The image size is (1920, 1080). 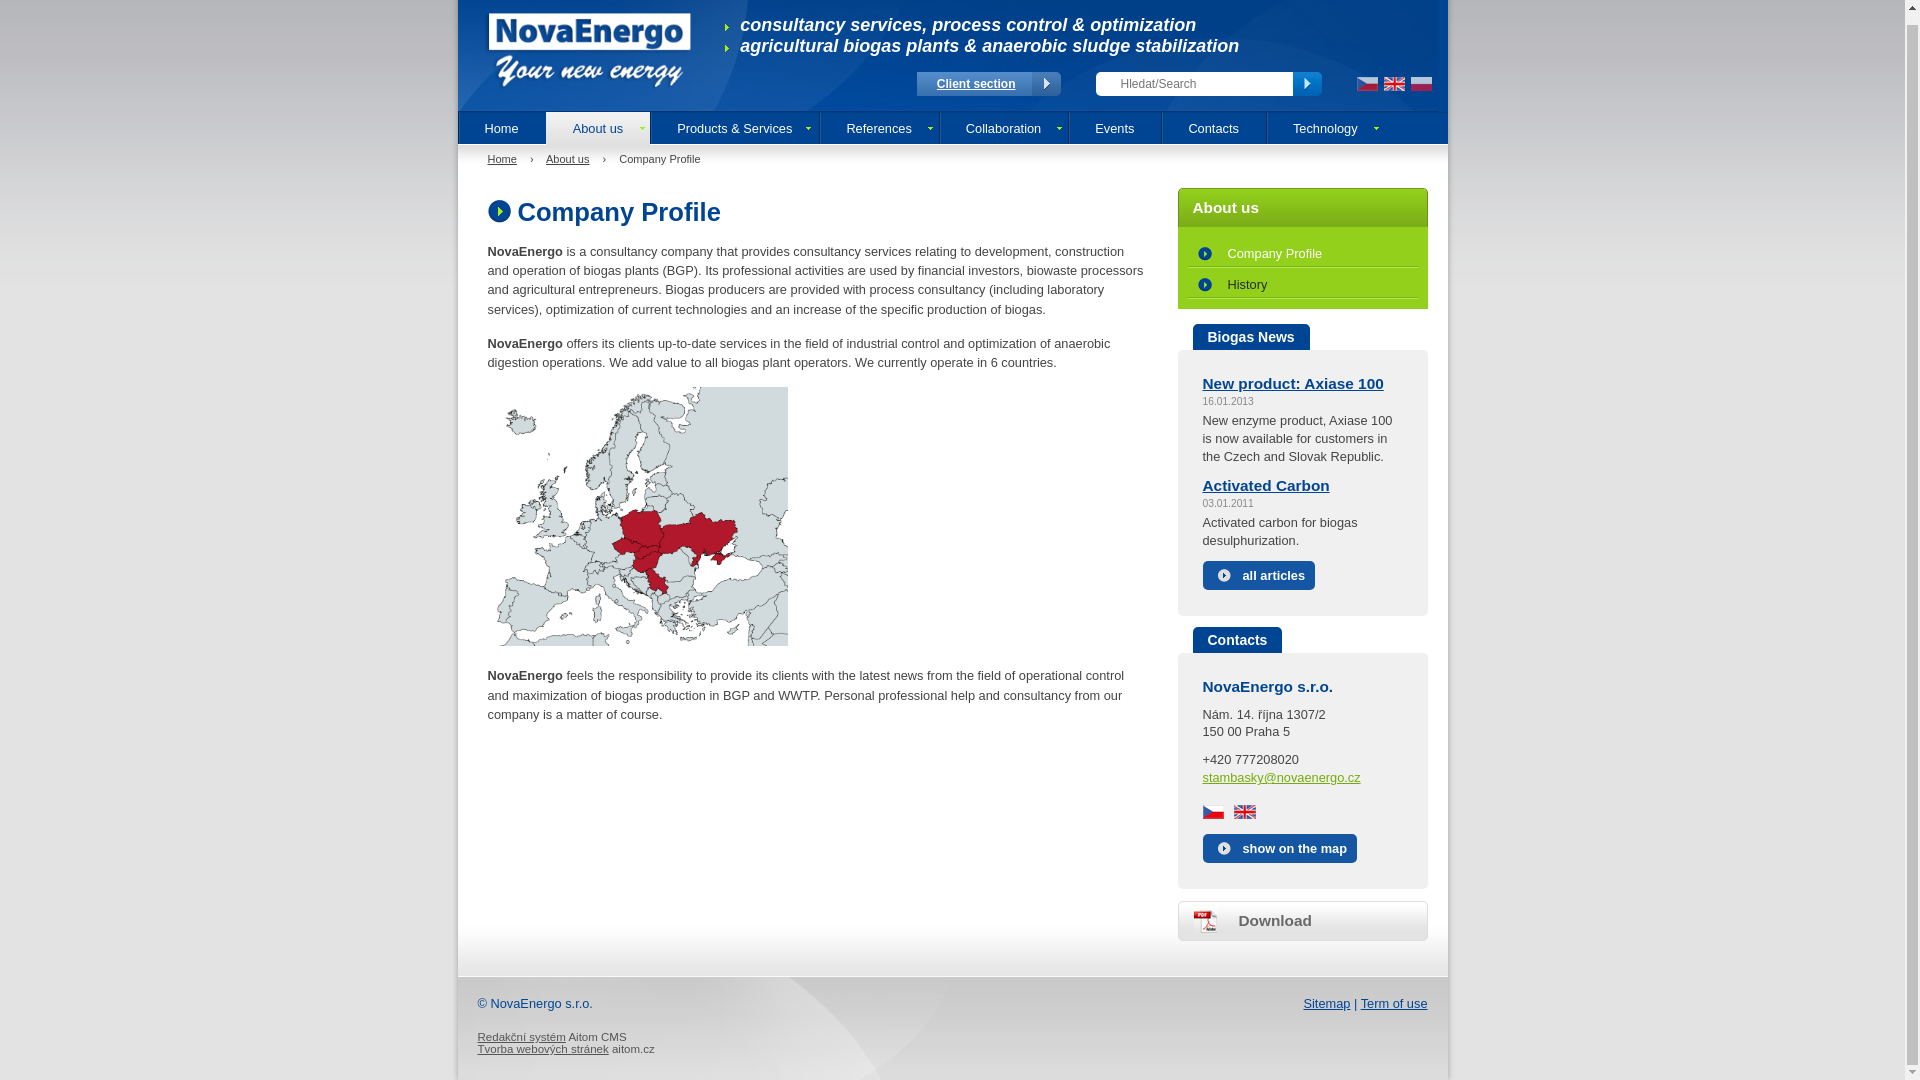 I want to click on Events, so click(x=1114, y=128).